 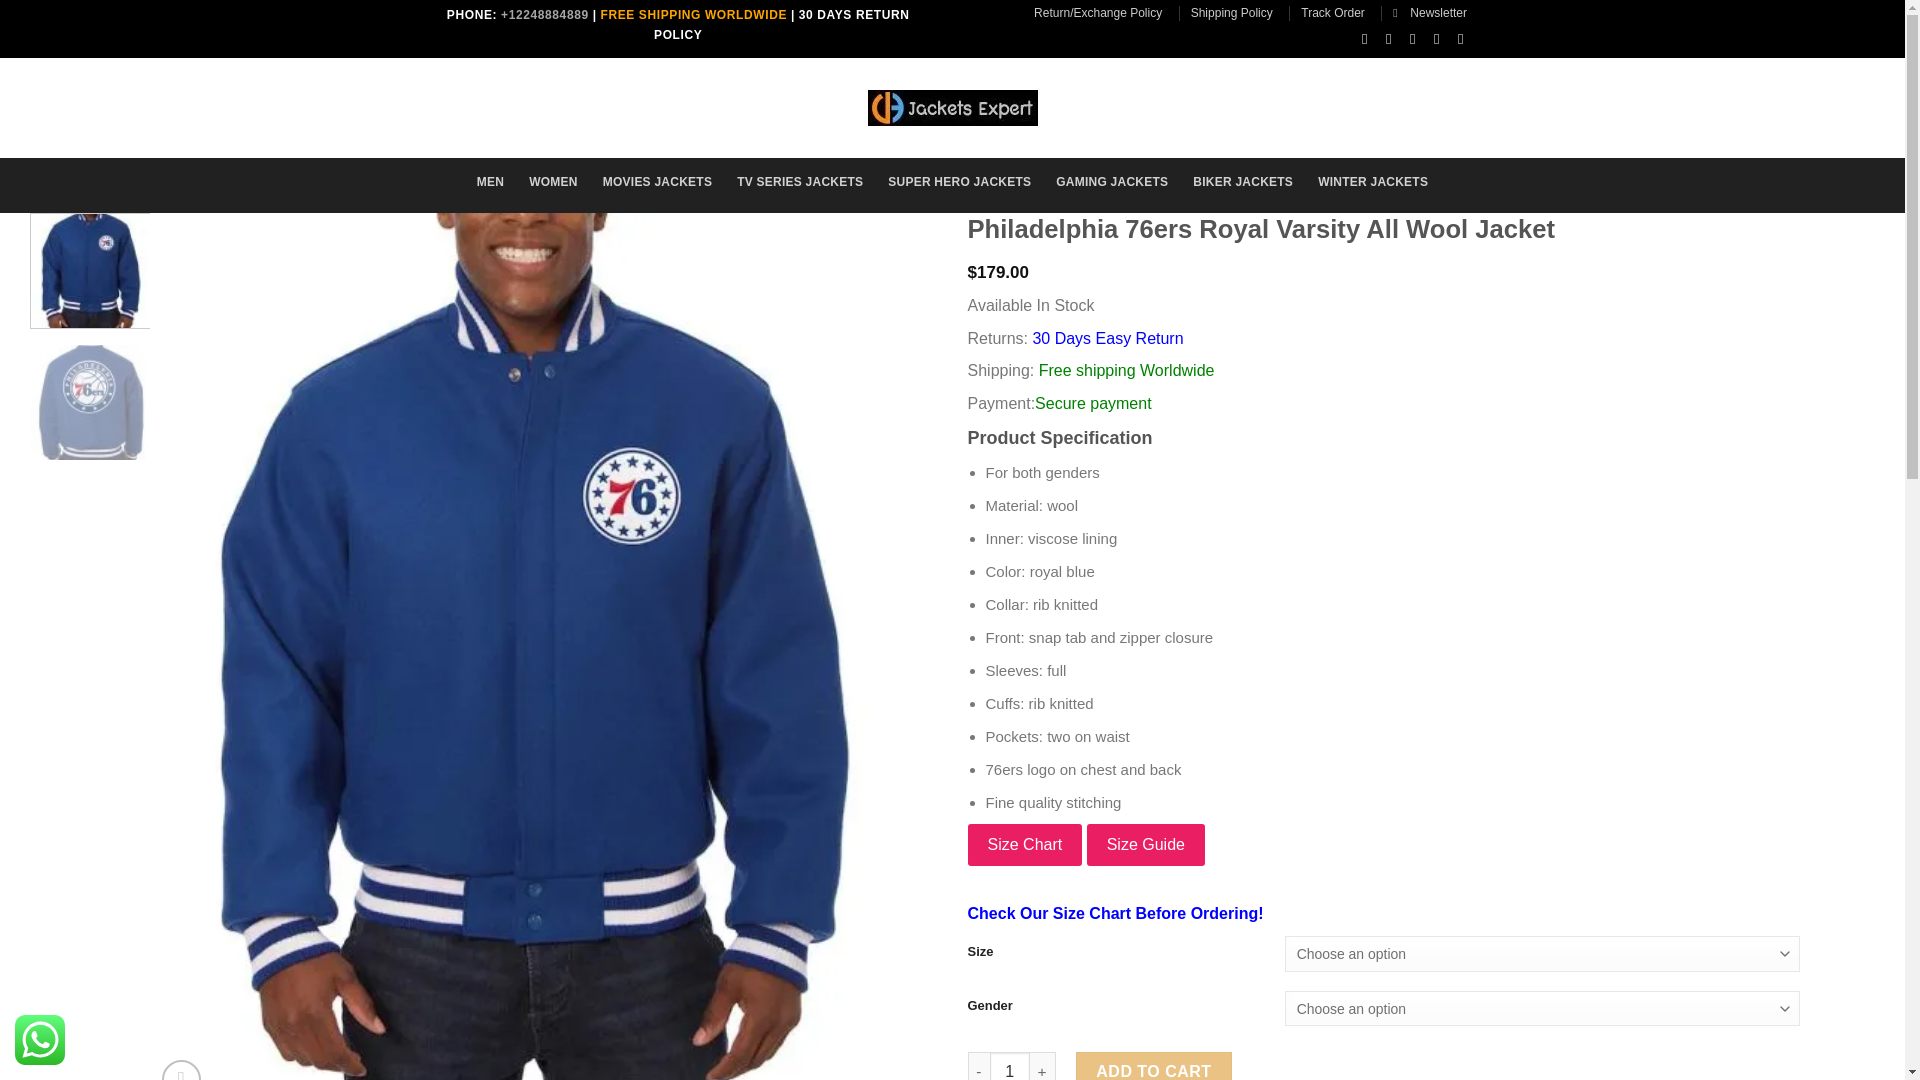 What do you see at coordinates (1010, 1066) in the screenshot?
I see `1` at bounding box center [1010, 1066].